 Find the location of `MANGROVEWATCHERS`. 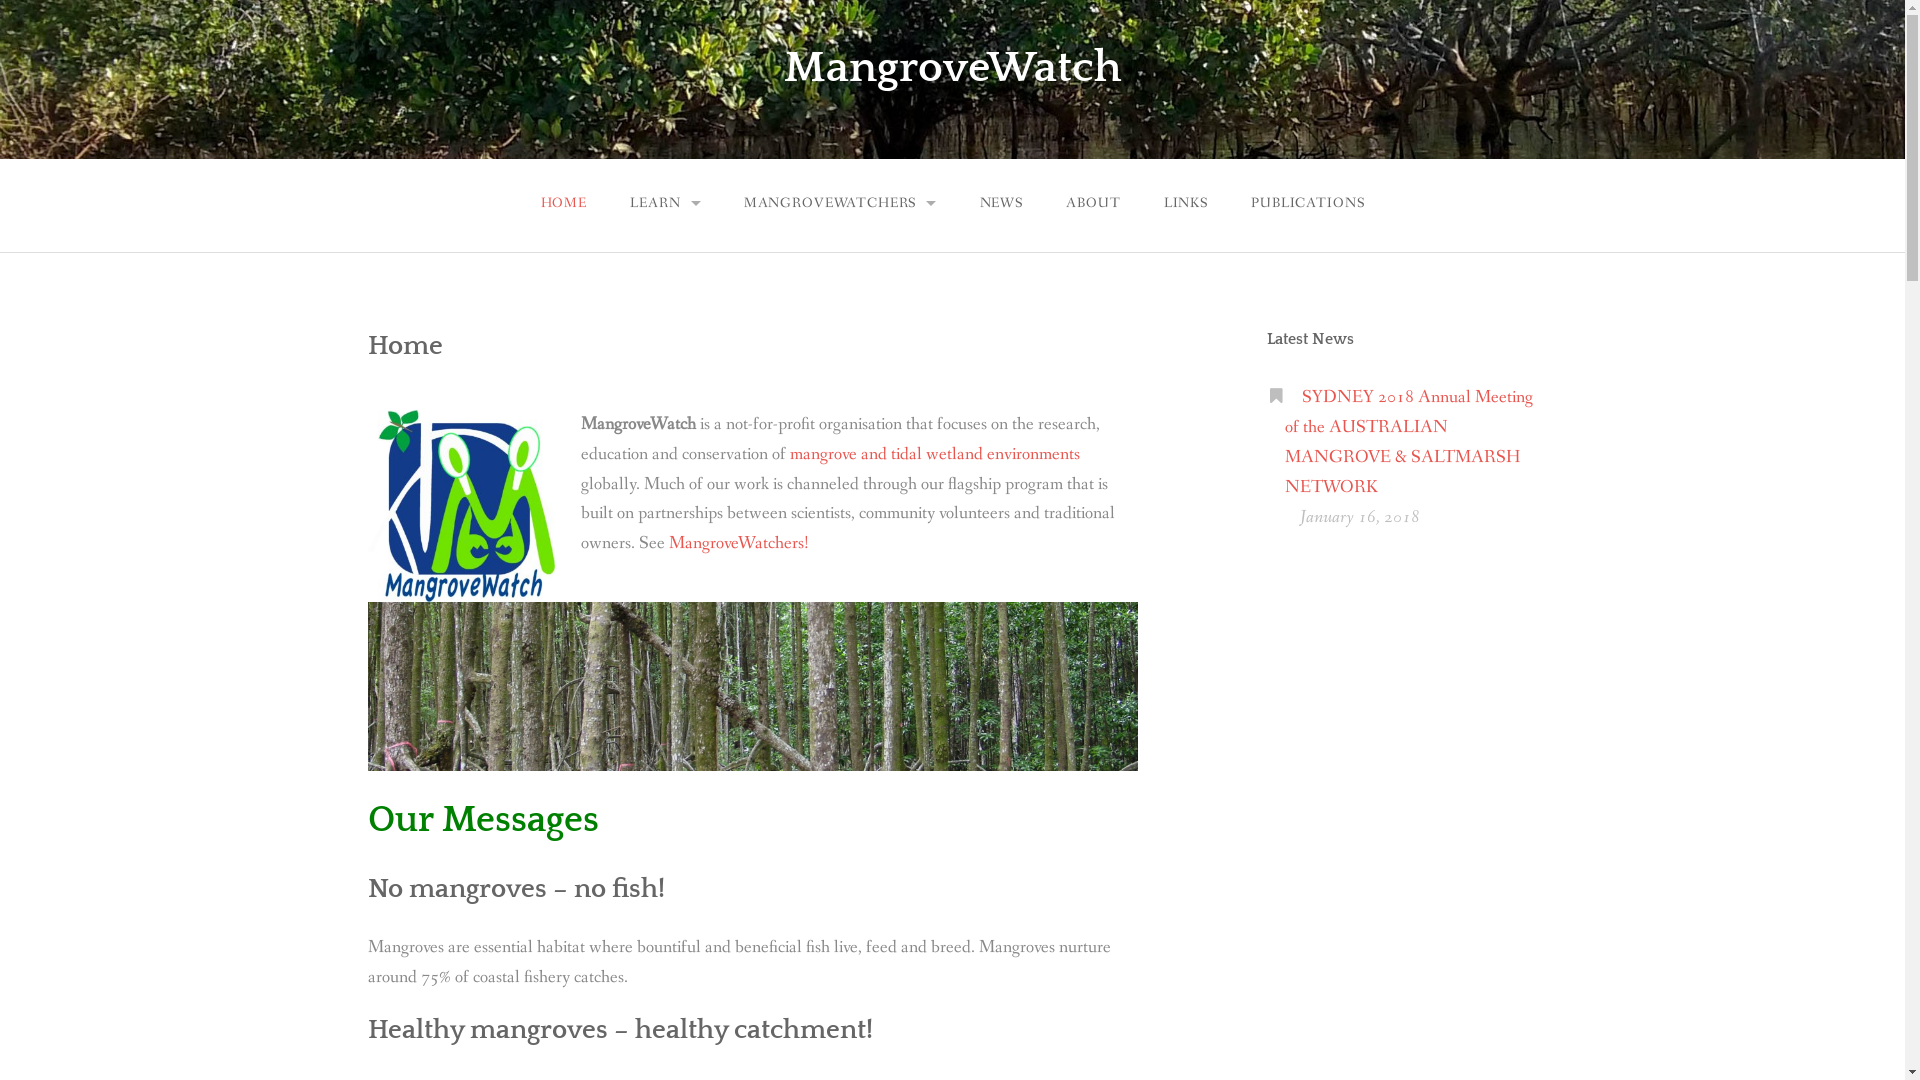

MANGROVEWATCHERS is located at coordinates (840, 204).